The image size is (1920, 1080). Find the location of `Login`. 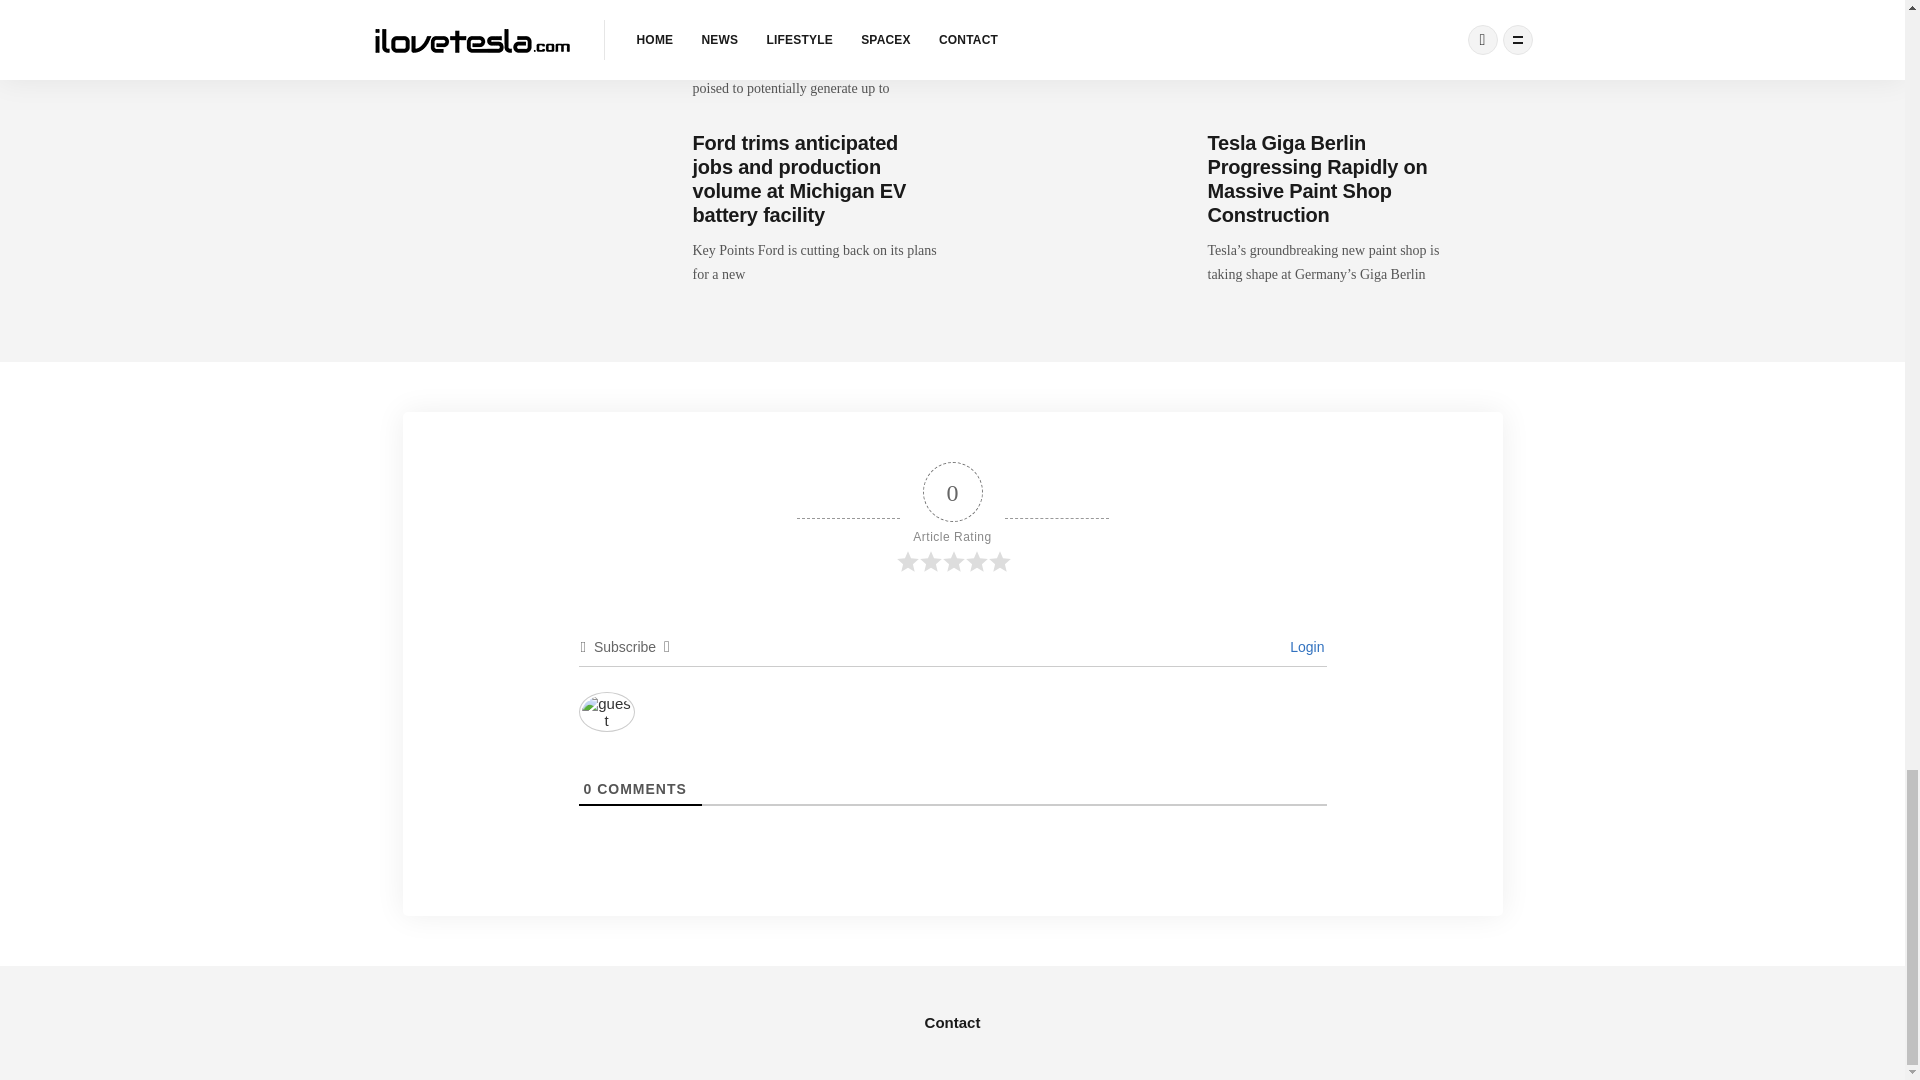

Login is located at coordinates (1304, 646).